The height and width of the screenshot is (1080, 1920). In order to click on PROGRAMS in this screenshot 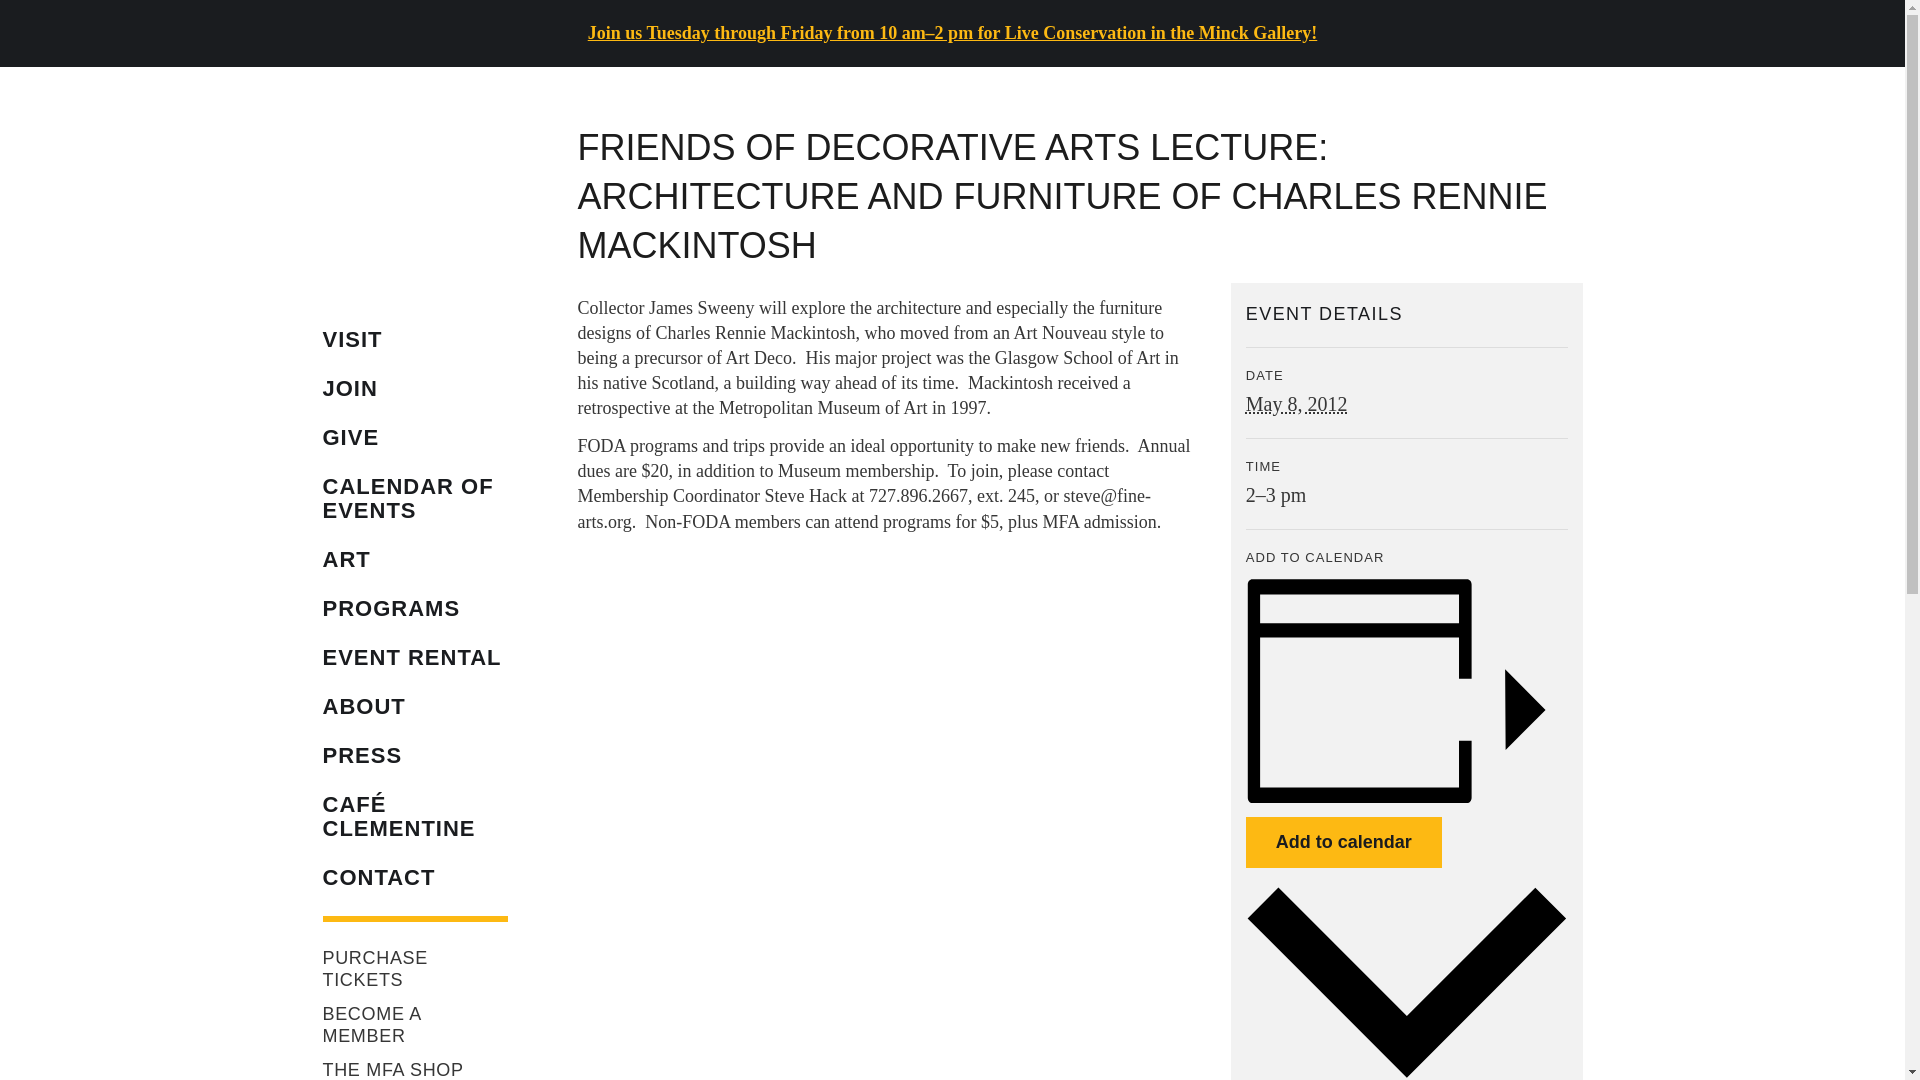, I will do `click(414, 608)`.